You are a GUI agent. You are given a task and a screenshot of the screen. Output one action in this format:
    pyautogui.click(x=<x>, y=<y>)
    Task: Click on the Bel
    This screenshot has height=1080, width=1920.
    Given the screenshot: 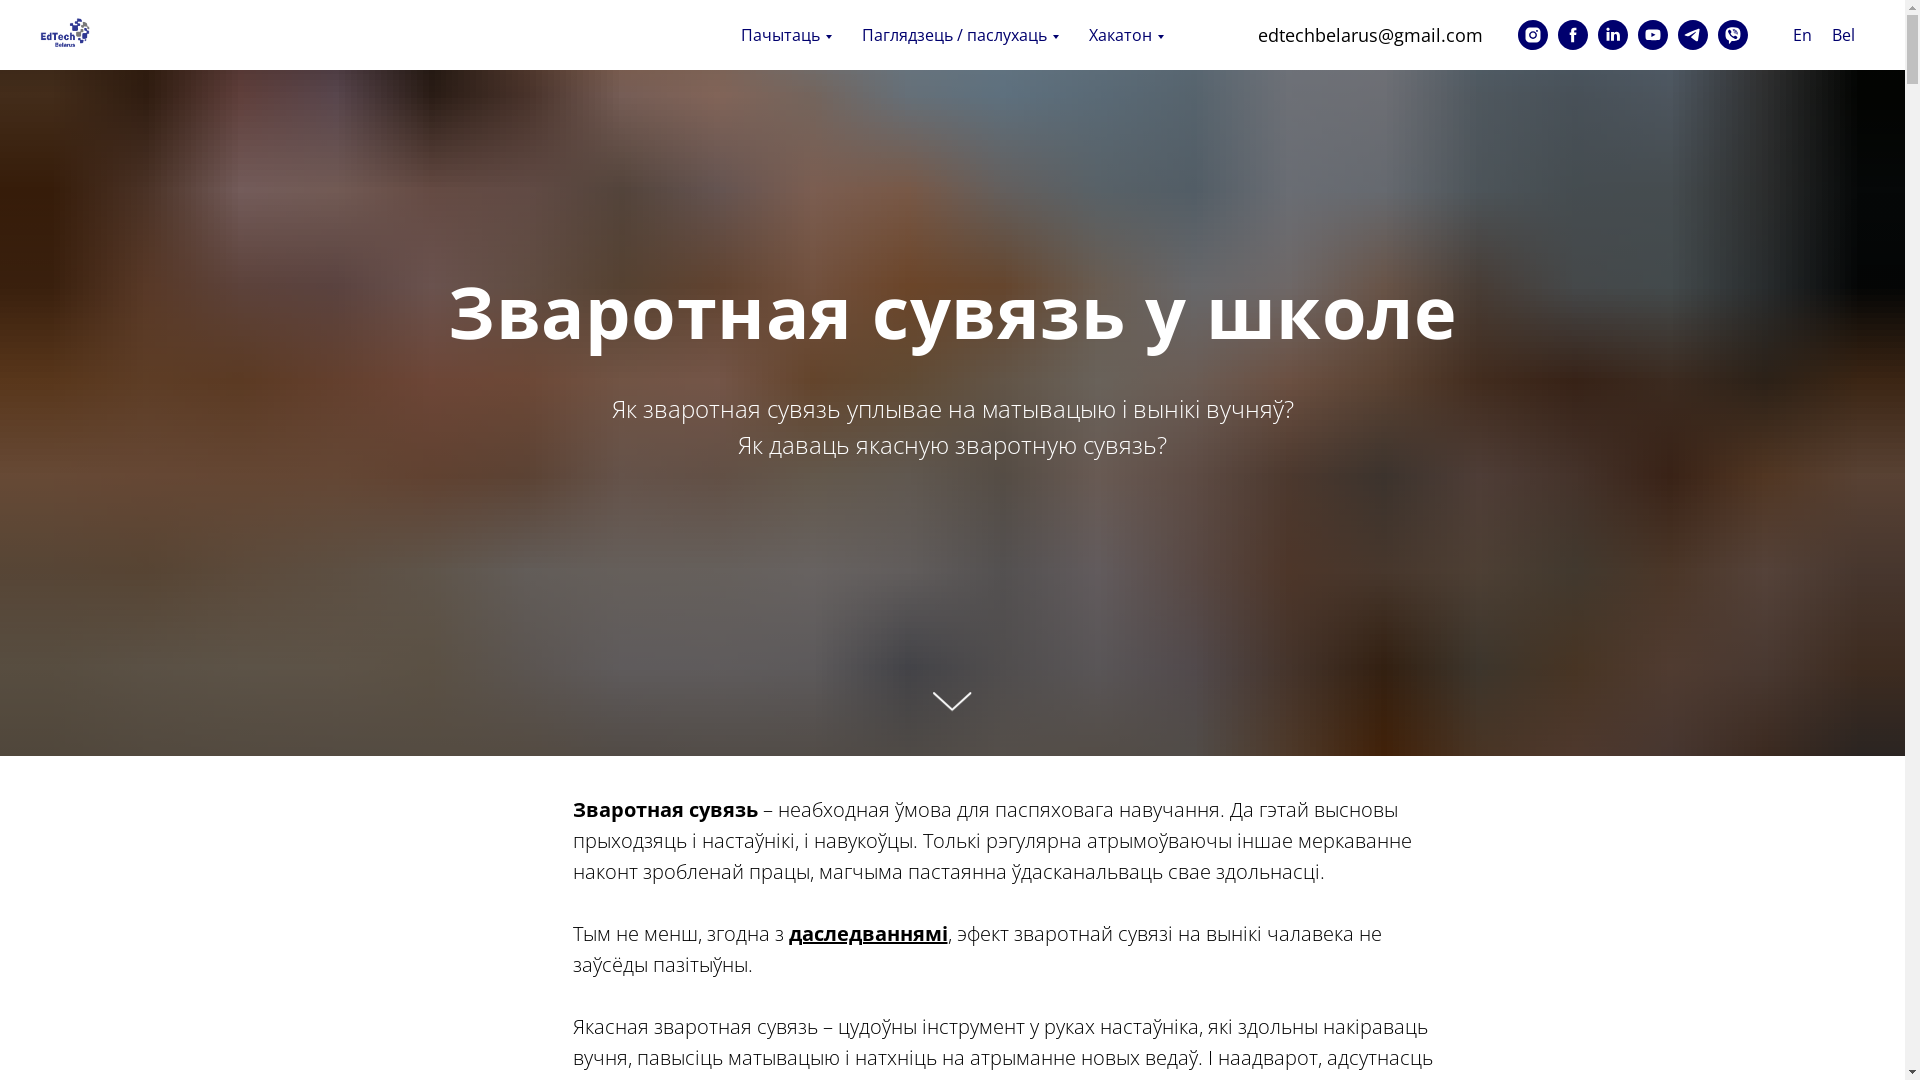 What is the action you would take?
    pyautogui.click(x=1844, y=35)
    